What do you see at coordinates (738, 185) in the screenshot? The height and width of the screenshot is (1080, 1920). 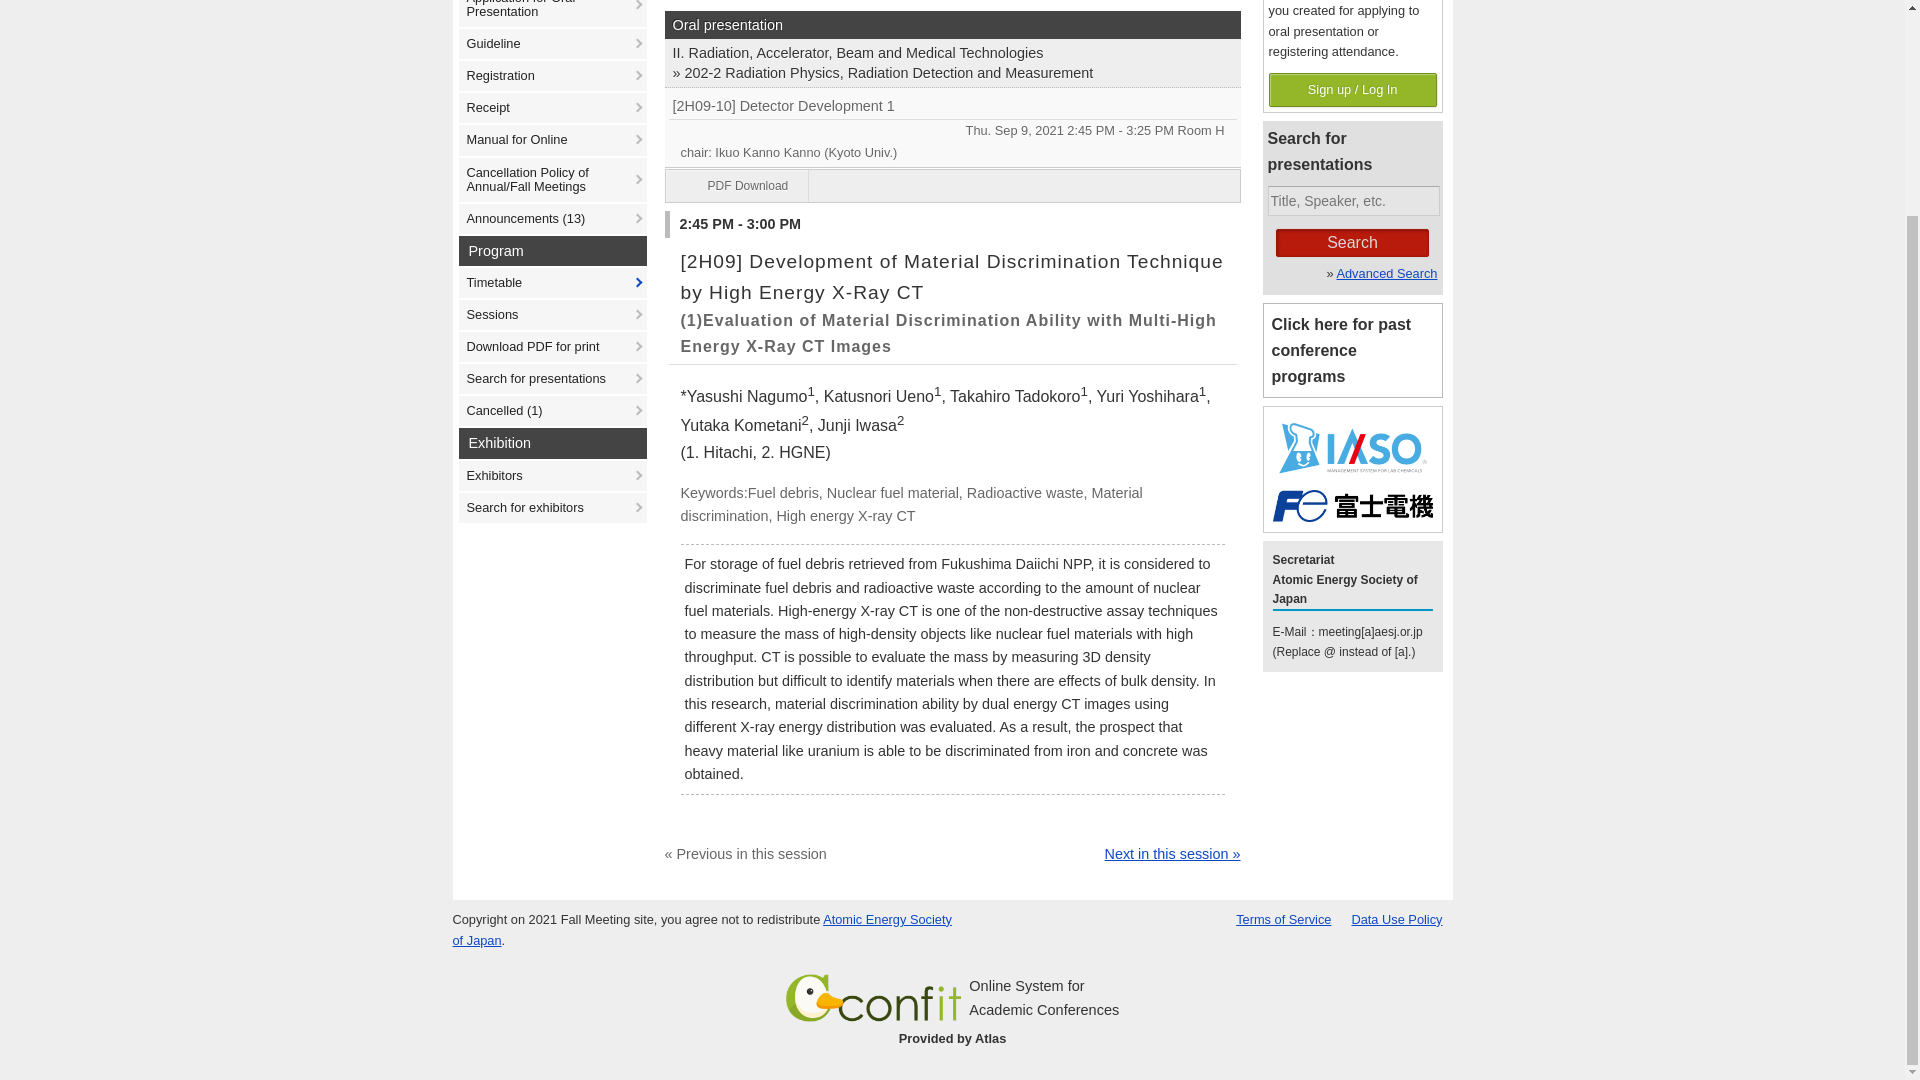 I see `PDF Download` at bounding box center [738, 185].